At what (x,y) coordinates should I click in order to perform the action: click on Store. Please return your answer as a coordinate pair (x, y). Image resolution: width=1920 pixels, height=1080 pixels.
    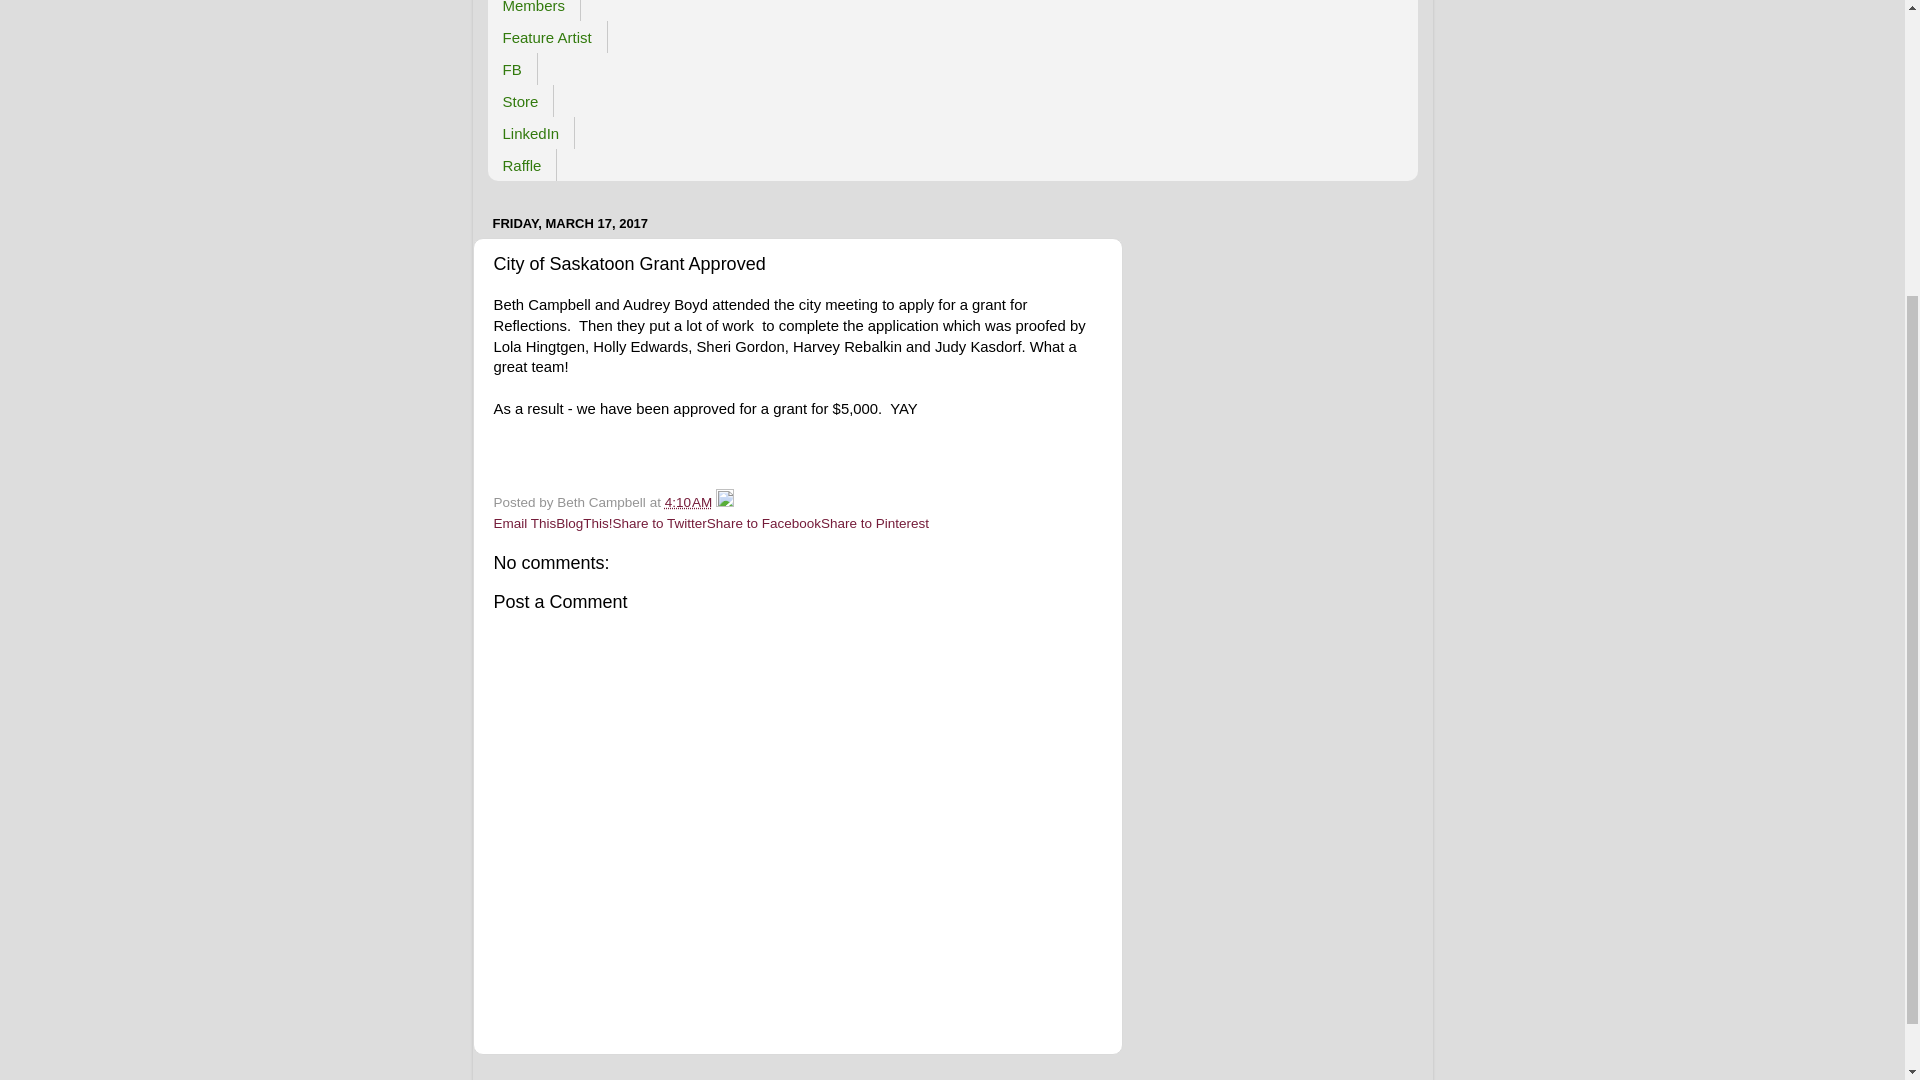
    Looking at the image, I should click on (520, 100).